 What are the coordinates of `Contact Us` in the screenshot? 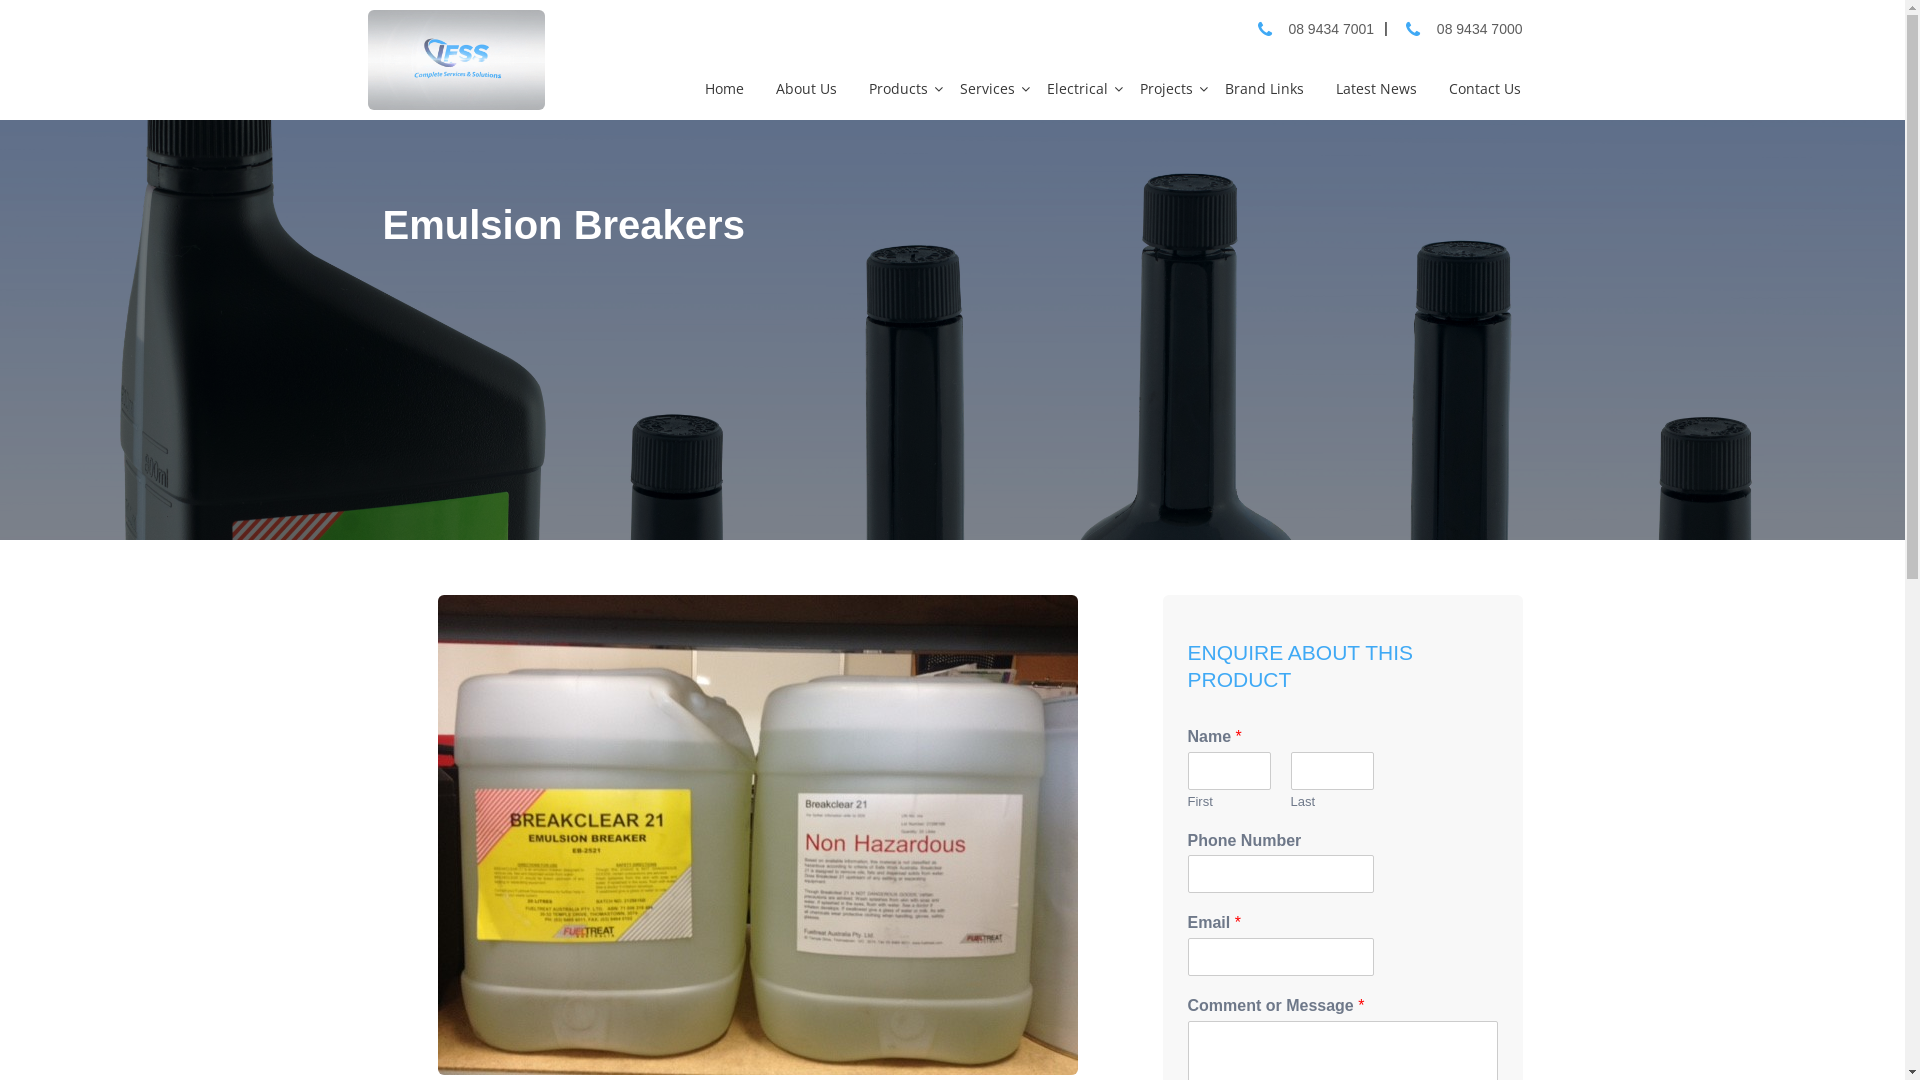 It's located at (1486, 89).